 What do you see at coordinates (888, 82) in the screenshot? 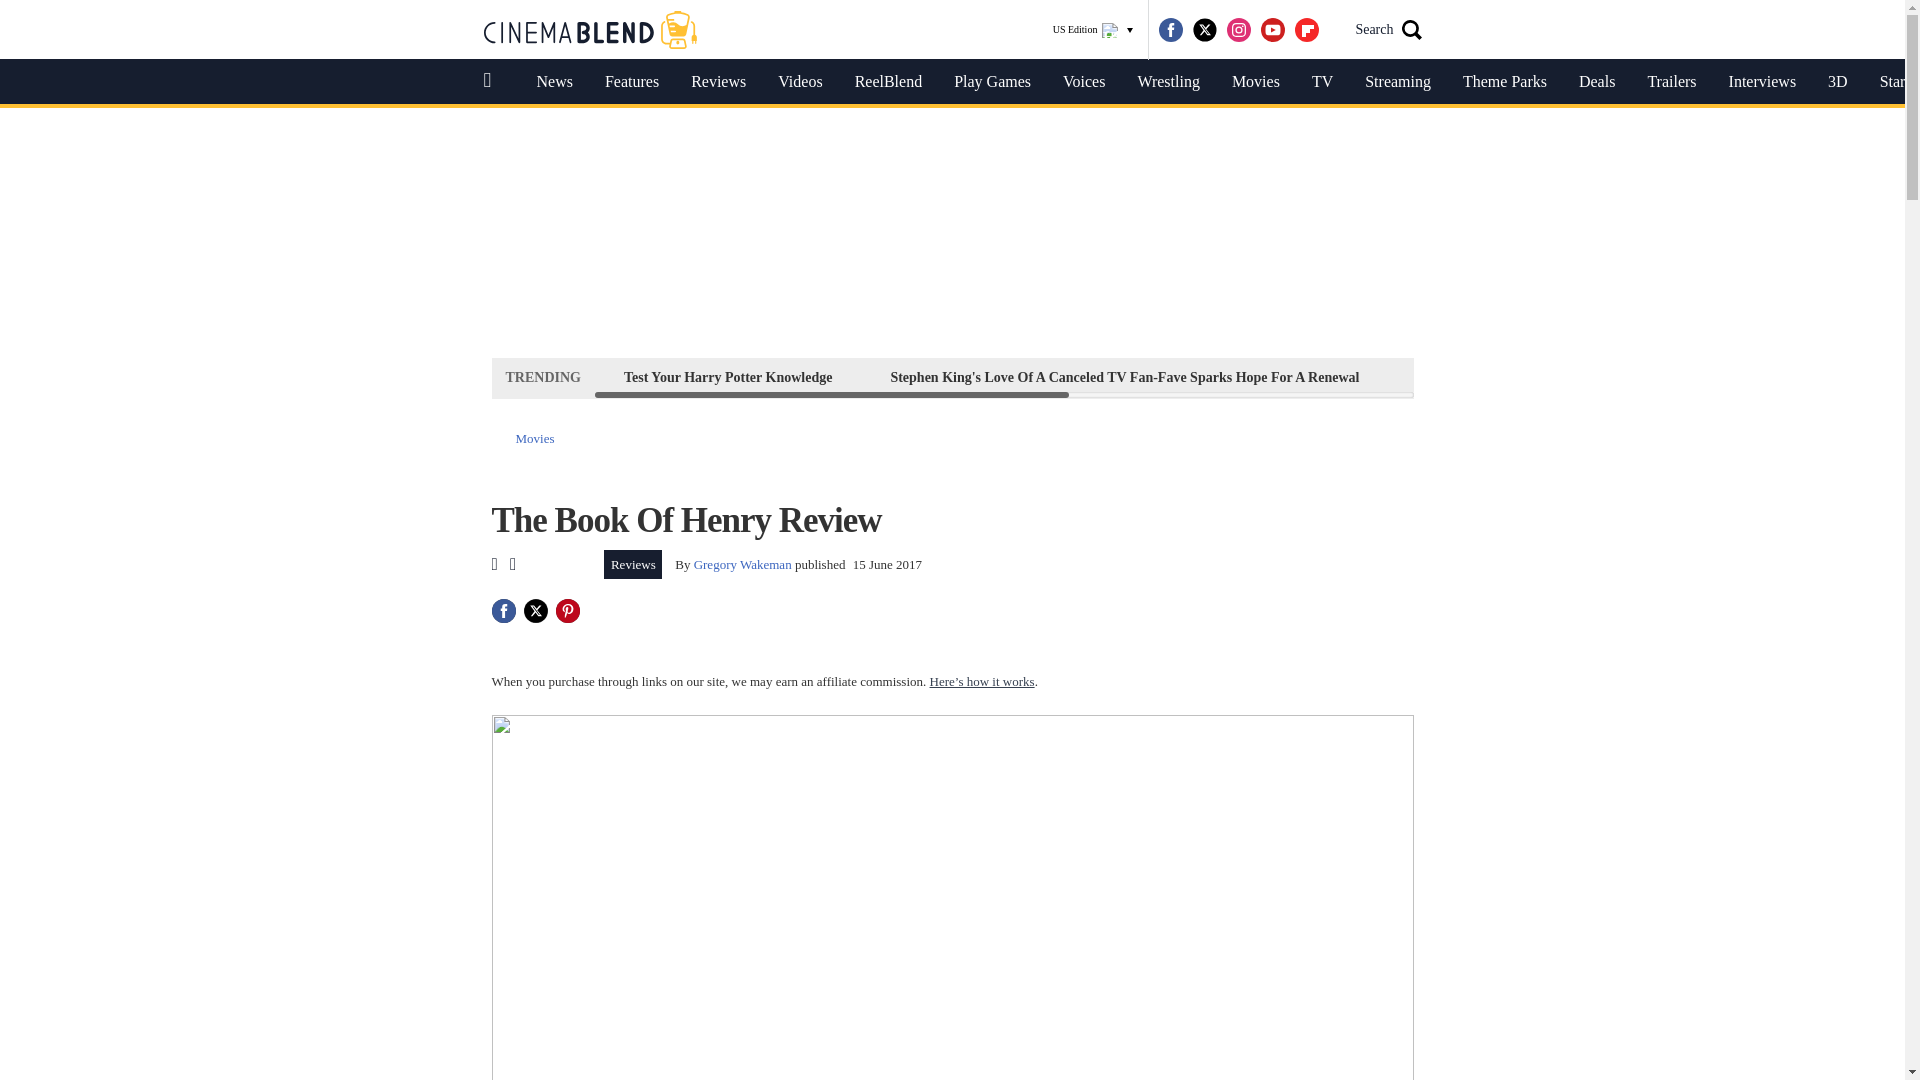
I see `ReelBlend` at bounding box center [888, 82].